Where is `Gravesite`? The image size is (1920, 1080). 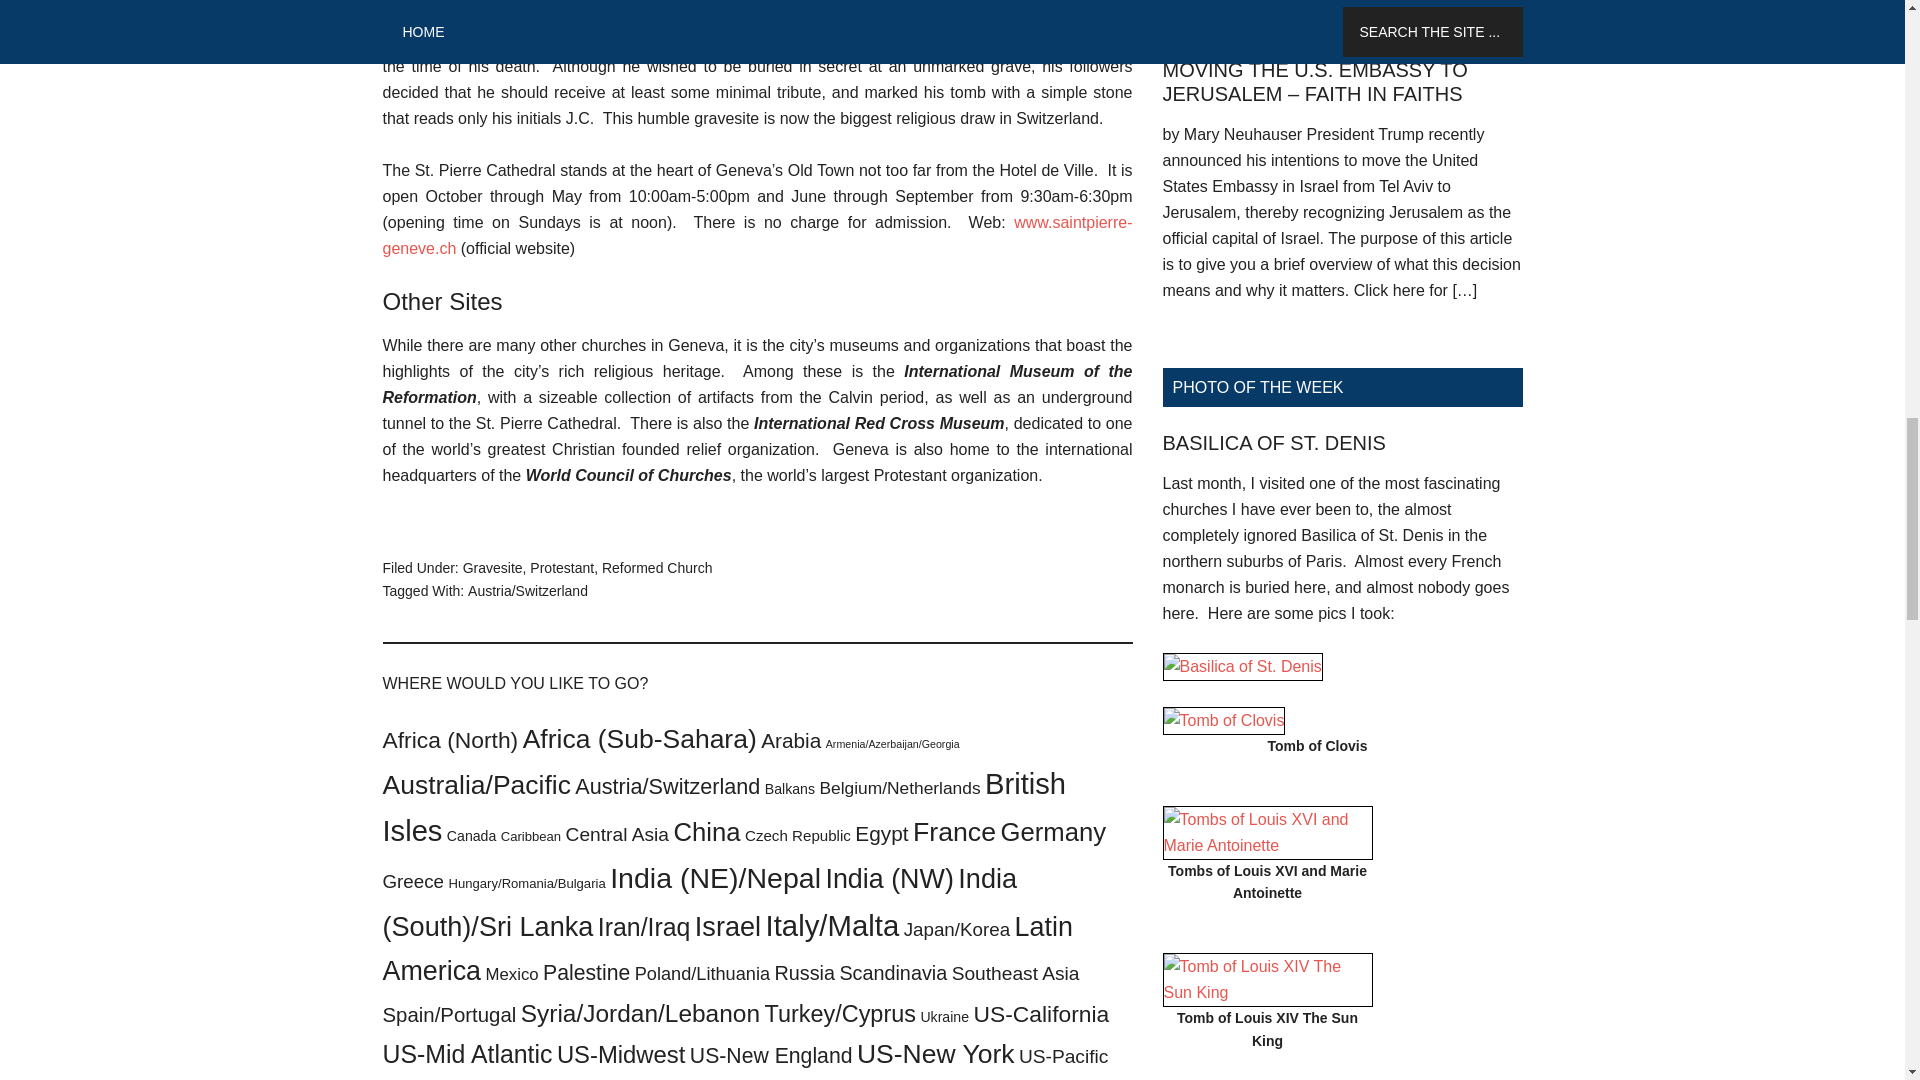 Gravesite is located at coordinates (492, 568).